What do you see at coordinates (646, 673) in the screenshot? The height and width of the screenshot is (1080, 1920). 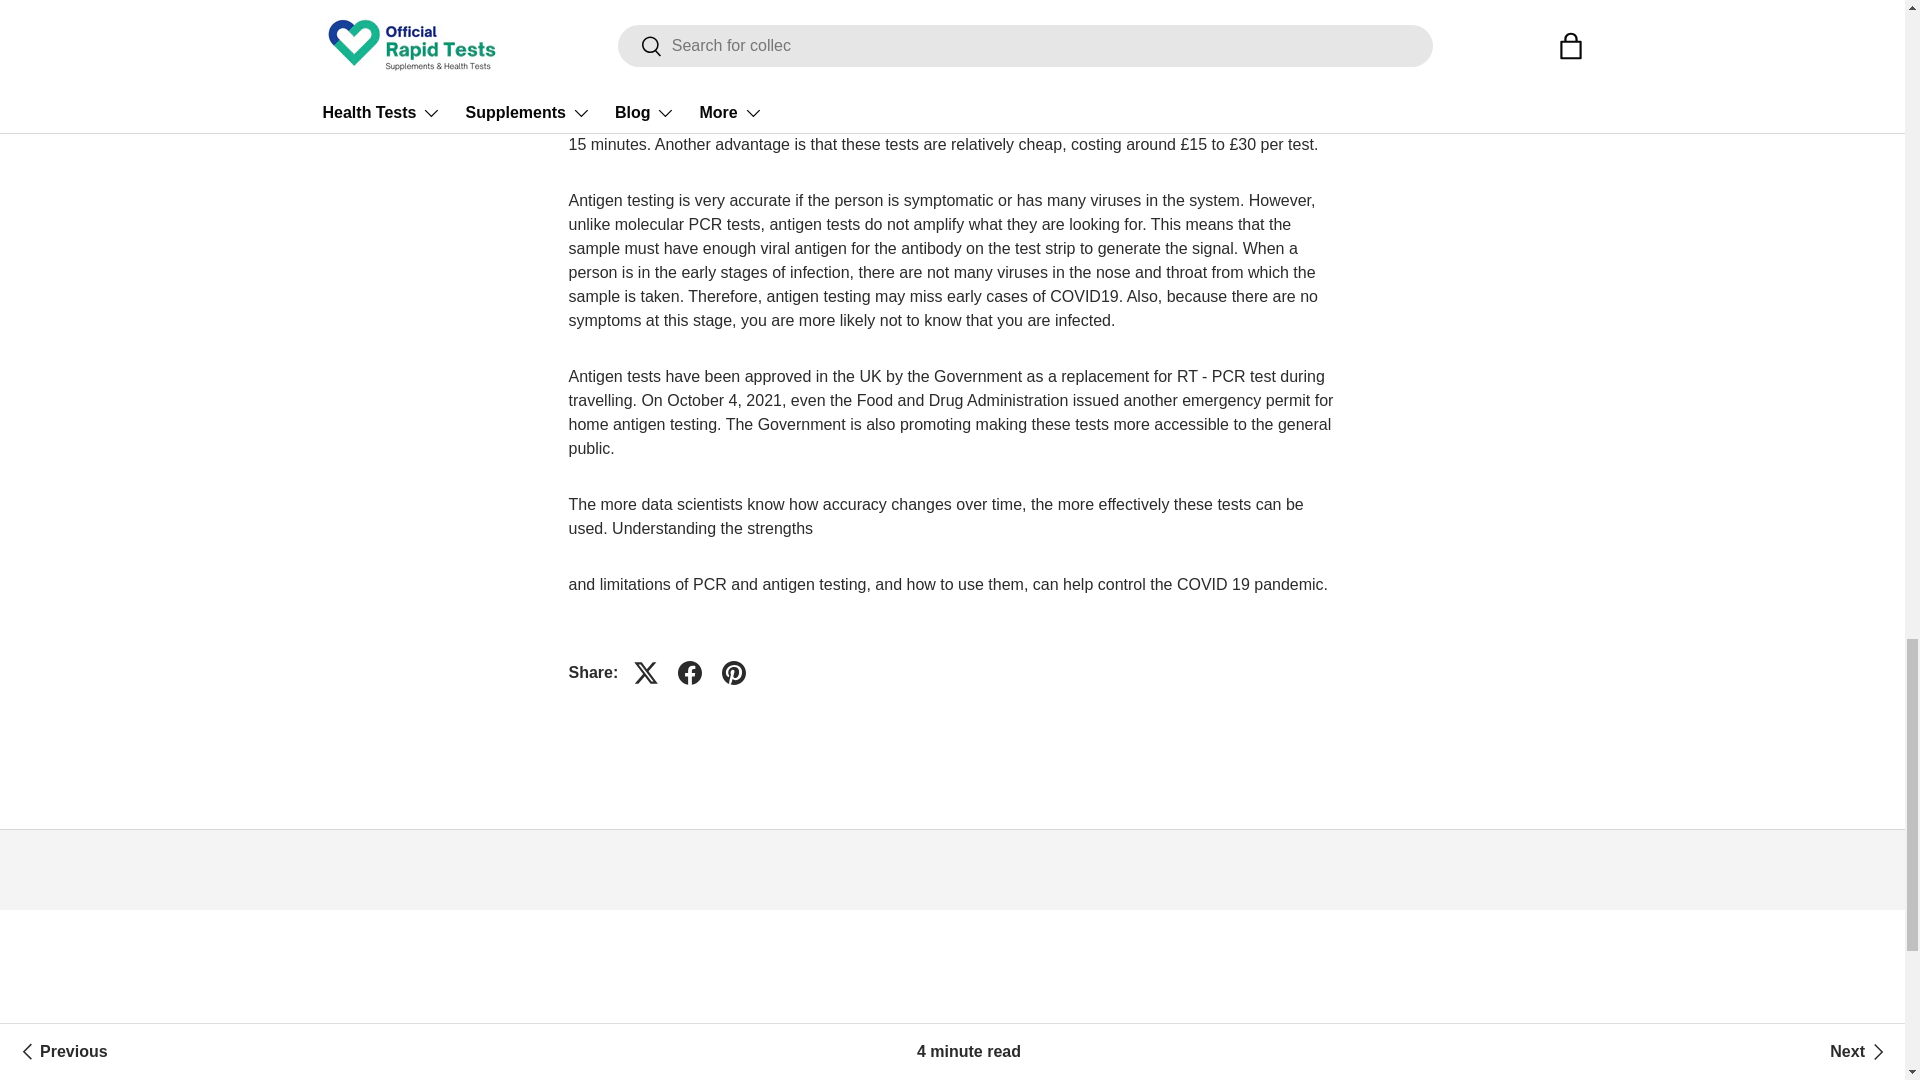 I see `Tweet on X` at bounding box center [646, 673].